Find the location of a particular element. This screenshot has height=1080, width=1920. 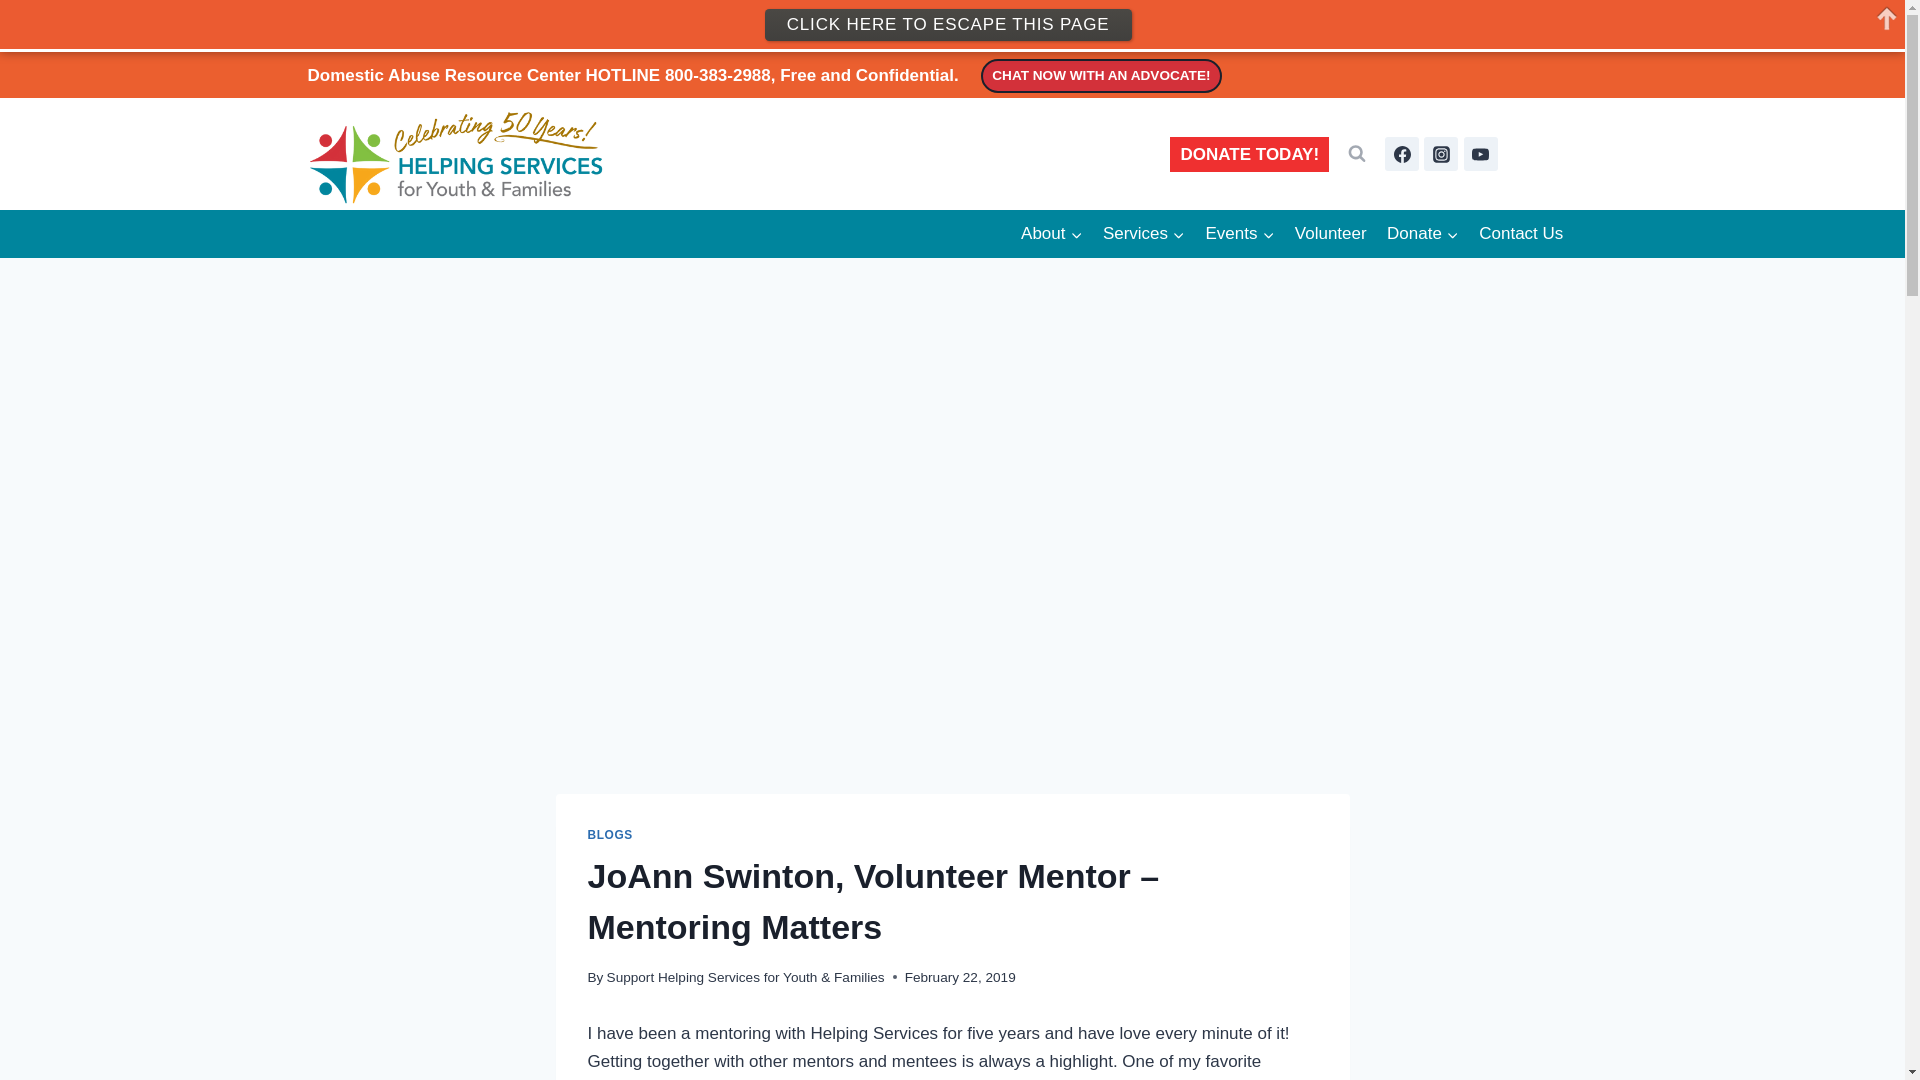

Volunteer is located at coordinates (1330, 234).